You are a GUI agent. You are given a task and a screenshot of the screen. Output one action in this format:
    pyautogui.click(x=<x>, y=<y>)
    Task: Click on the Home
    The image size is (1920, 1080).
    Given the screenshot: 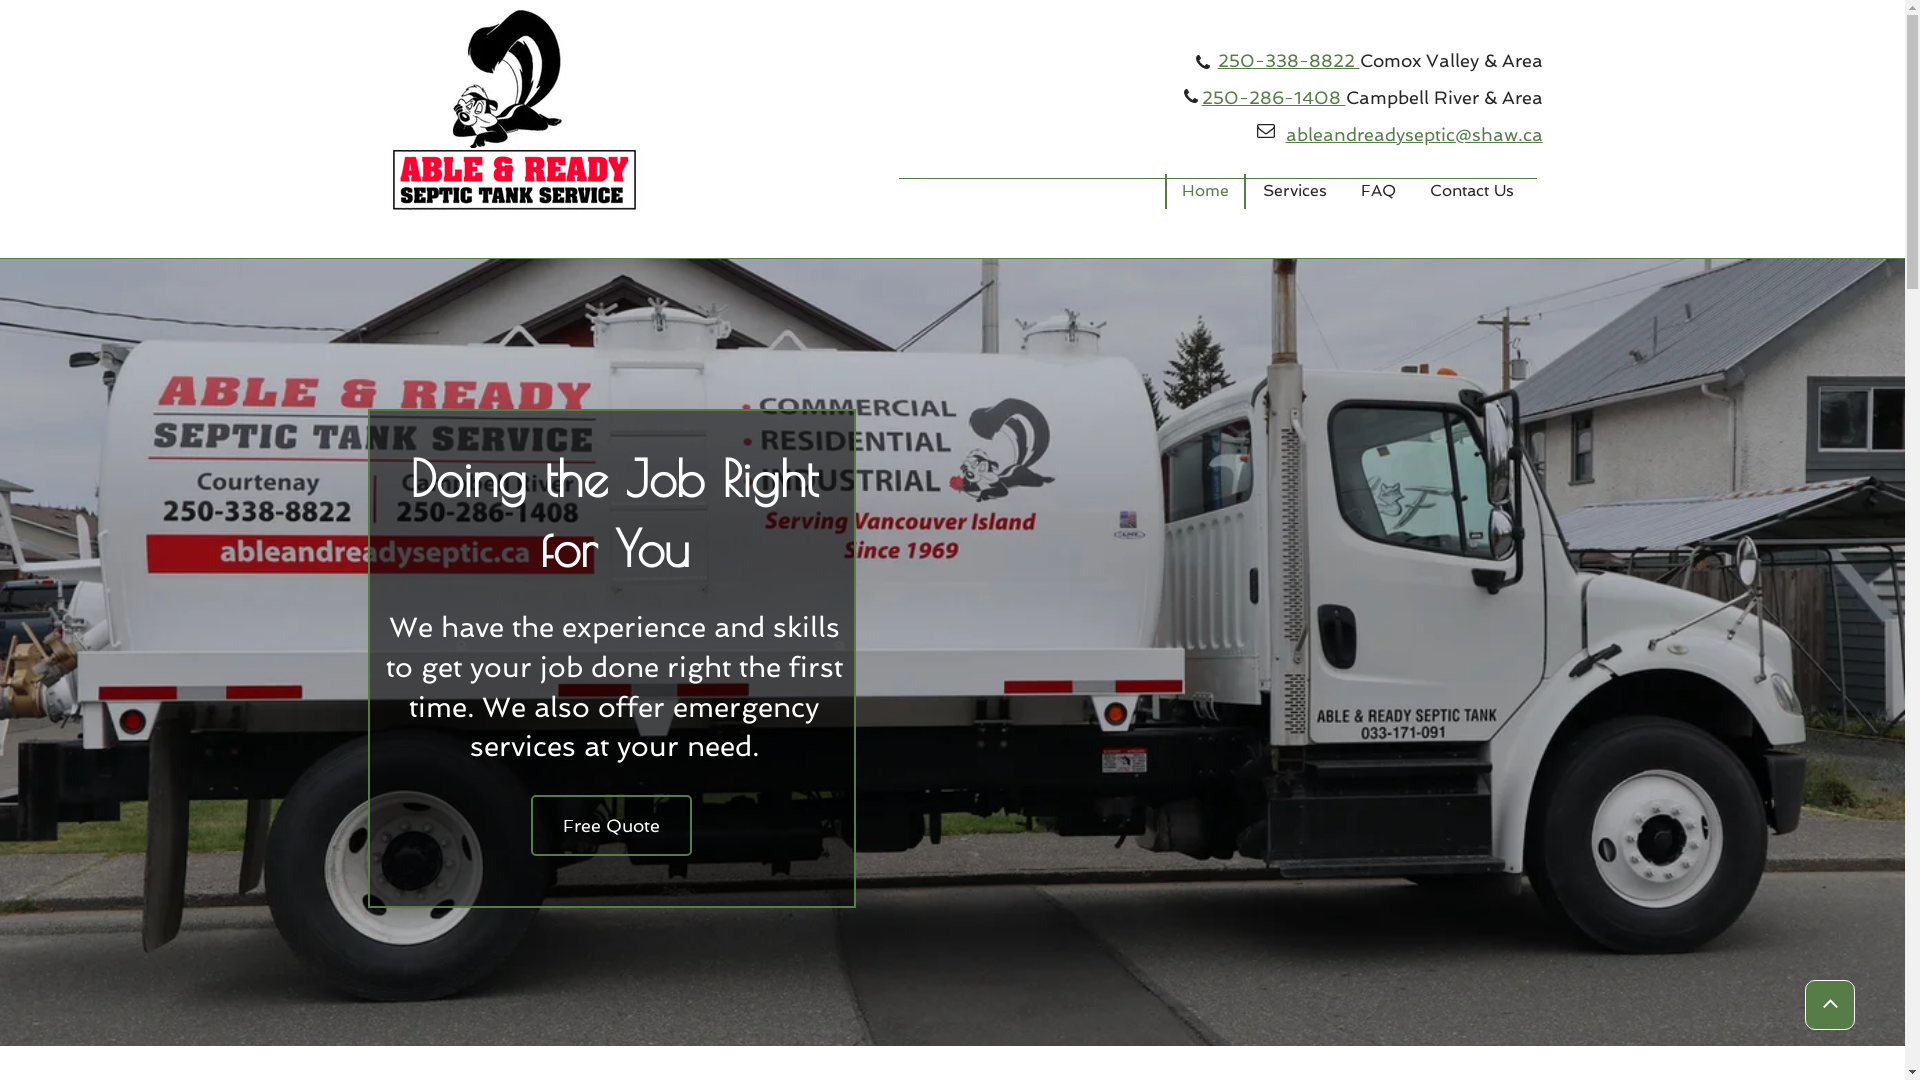 What is the action you would take?
    pyautogui.click(x=1204, y=192)
    